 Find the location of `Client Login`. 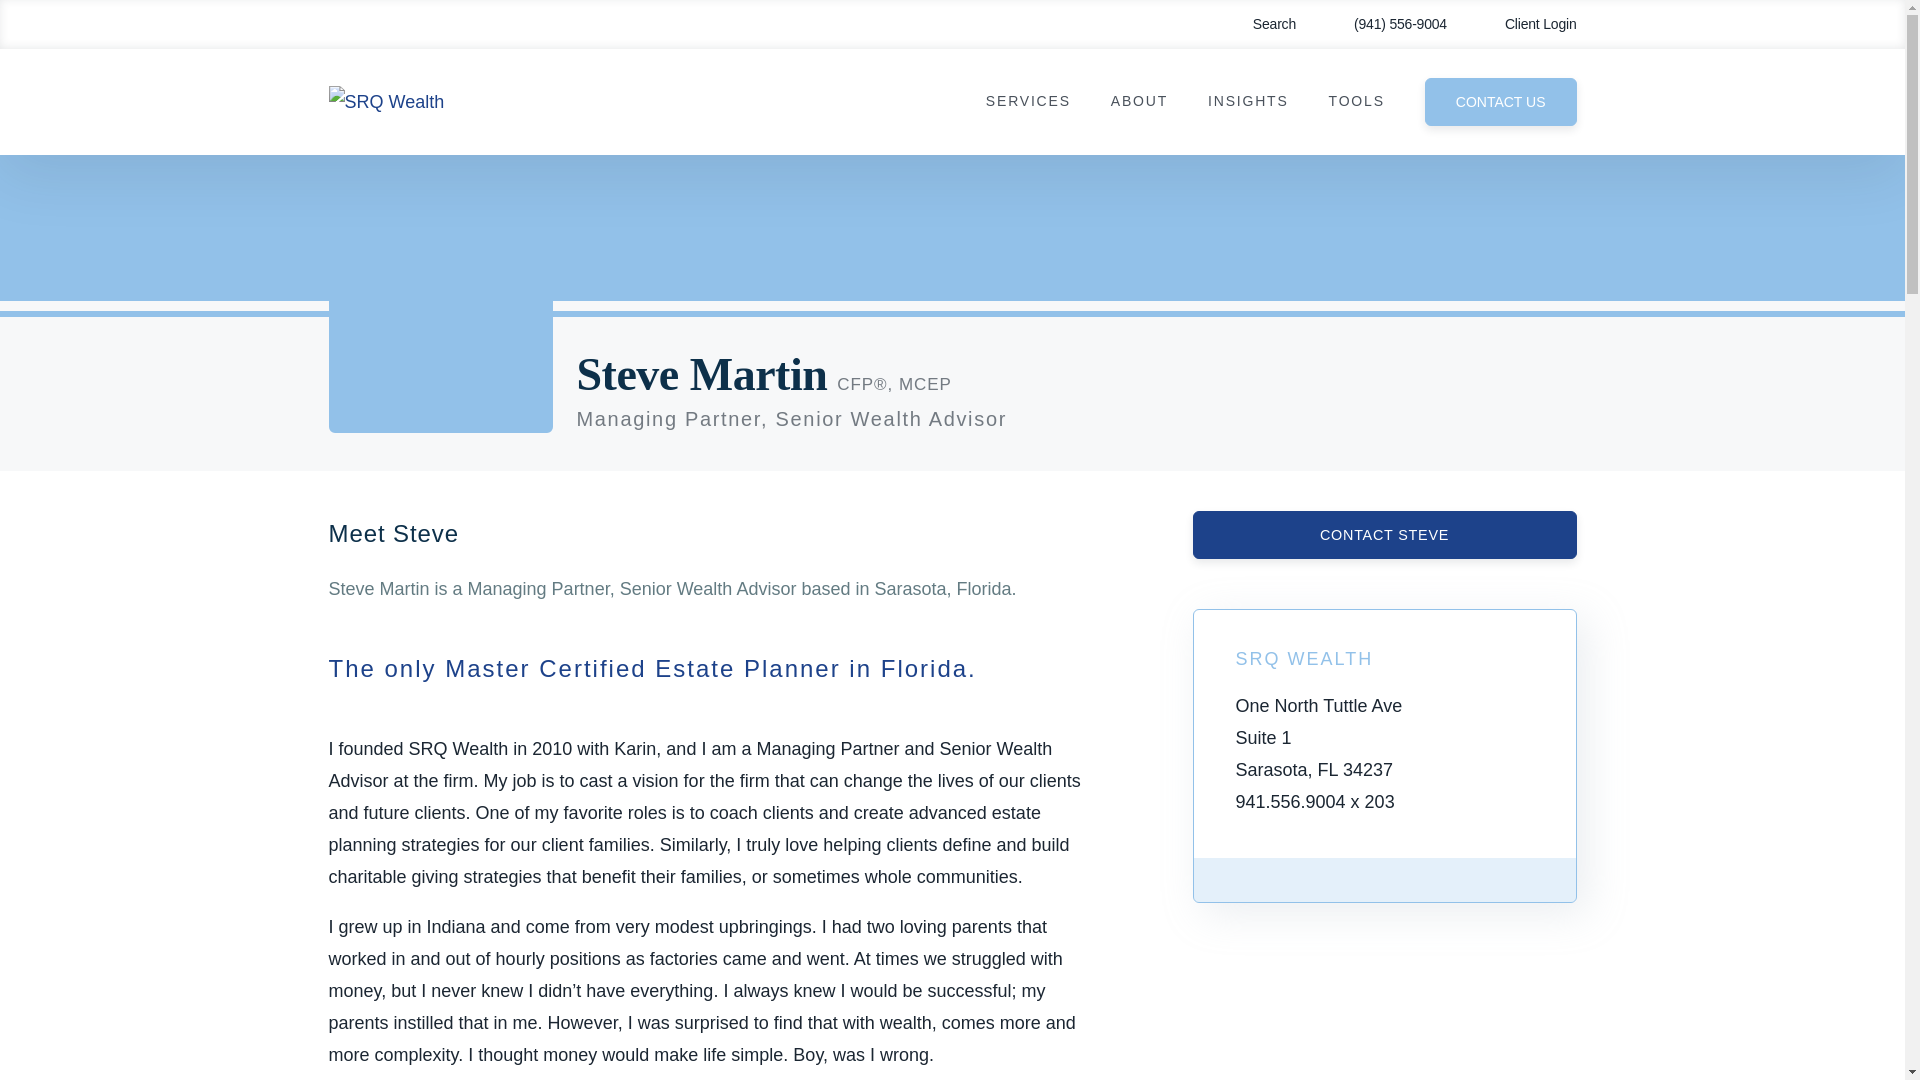

Client Login is located at coordinates (1526, 24).